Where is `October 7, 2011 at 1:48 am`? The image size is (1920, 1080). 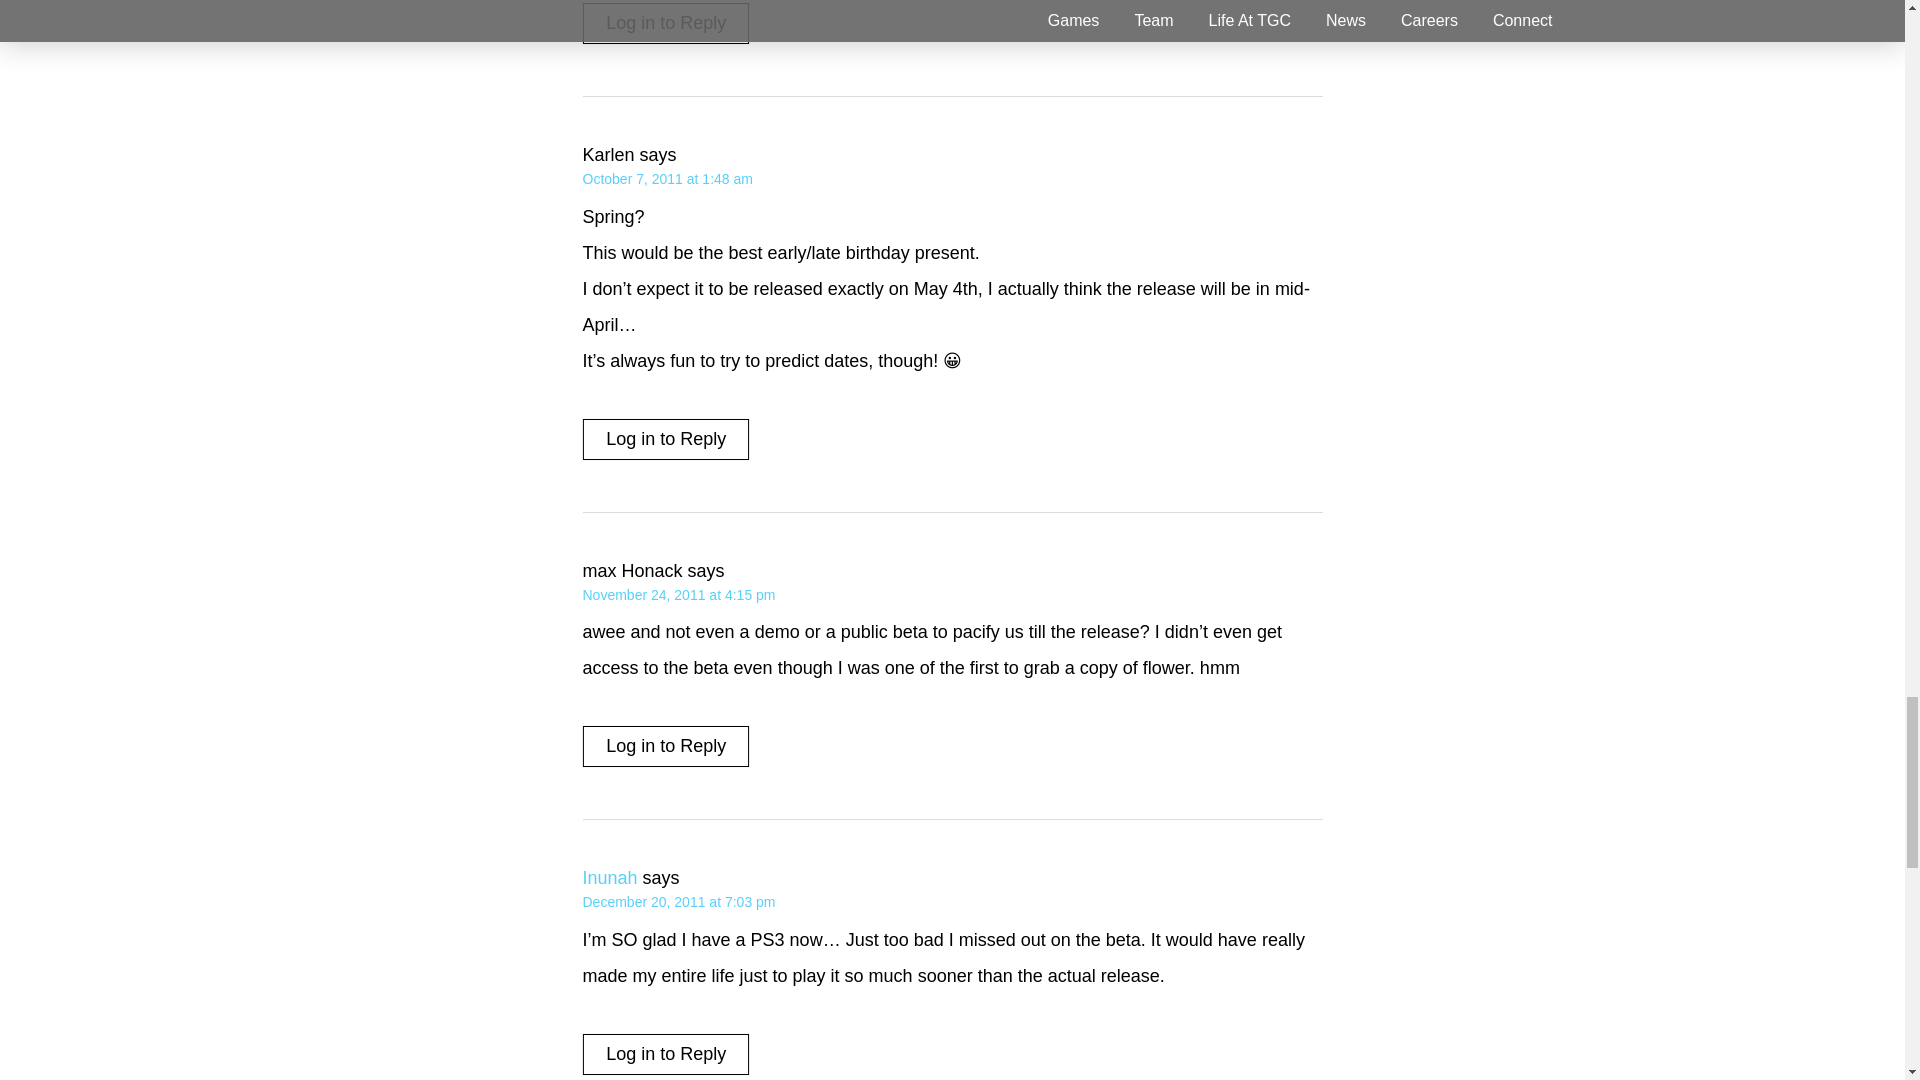
October 7, 2011 at 1:48 am is located at coordinates (666, 178).